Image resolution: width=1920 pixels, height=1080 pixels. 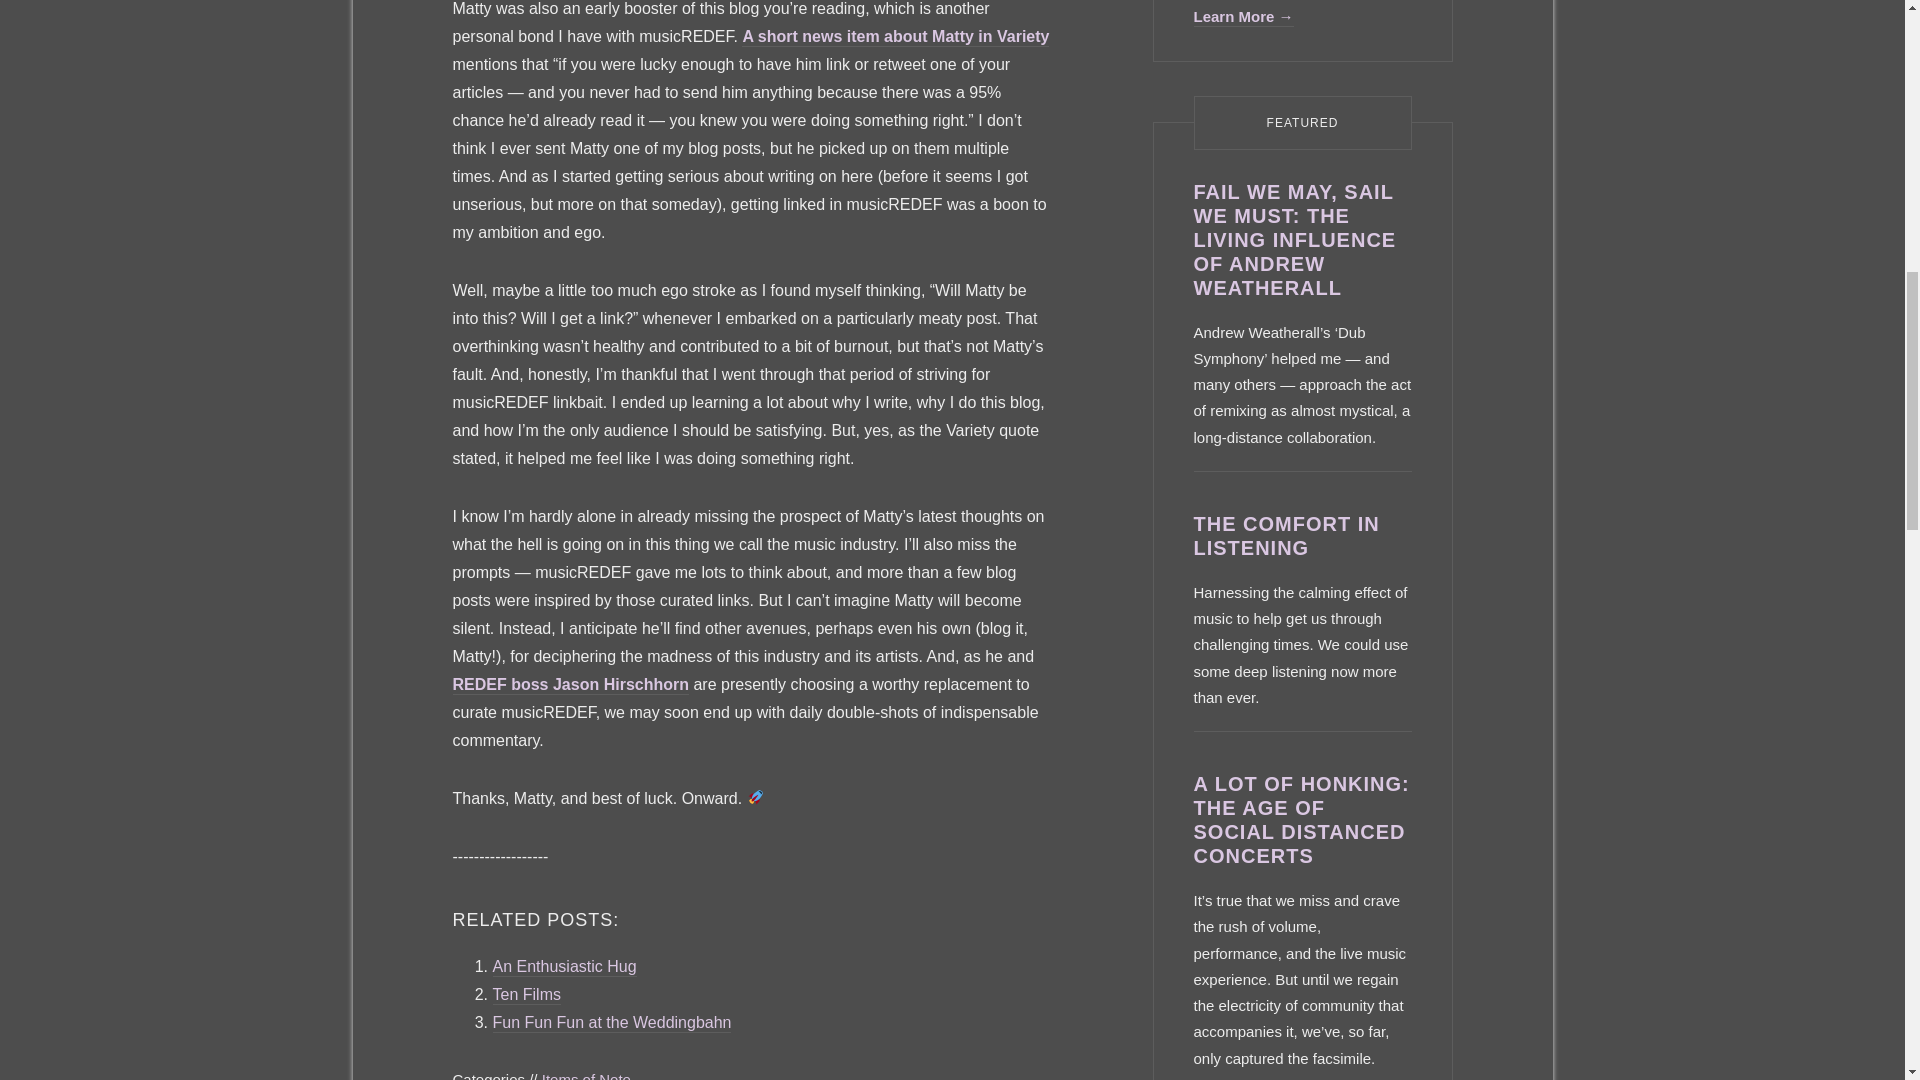 What do you see at coordinates (526, 996) in the screenshot?
I see `Ten Films` at bounding box center [526, 996].